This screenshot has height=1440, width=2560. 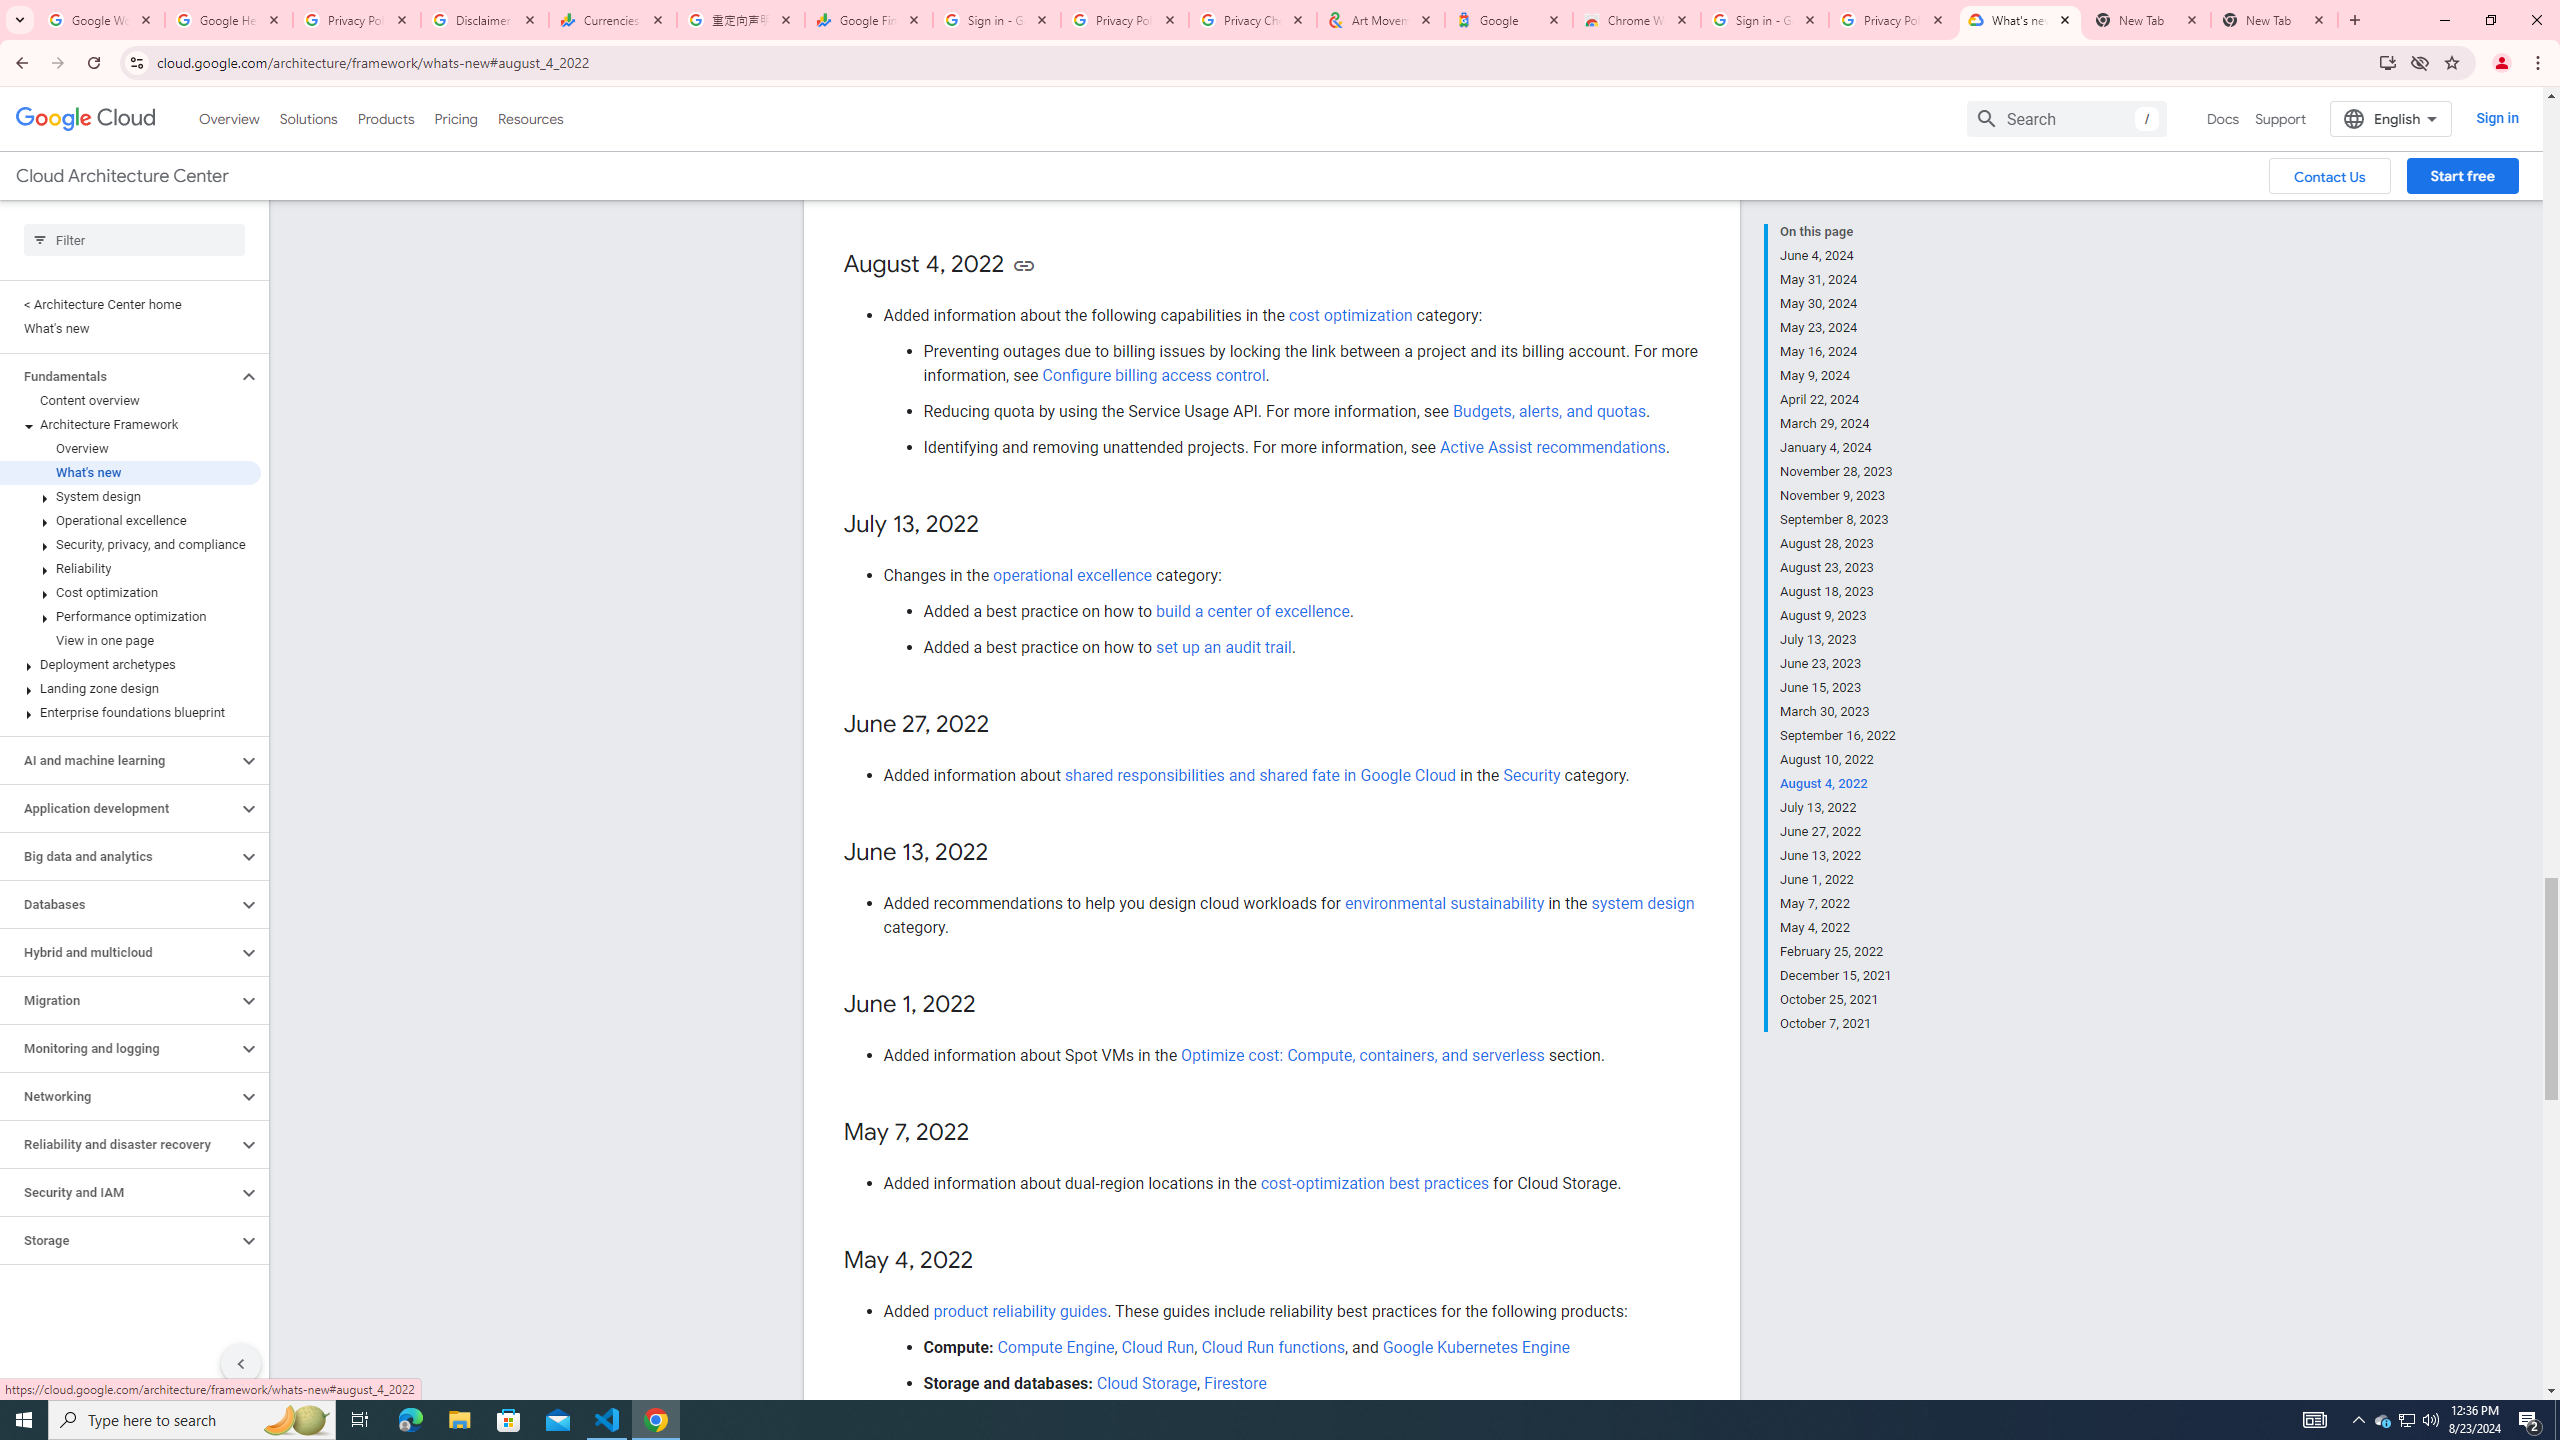 What do you see at coordinates (1838, 687) in the screenshot?
I see `June 15, 2023` at bounding box center [1838, 687].